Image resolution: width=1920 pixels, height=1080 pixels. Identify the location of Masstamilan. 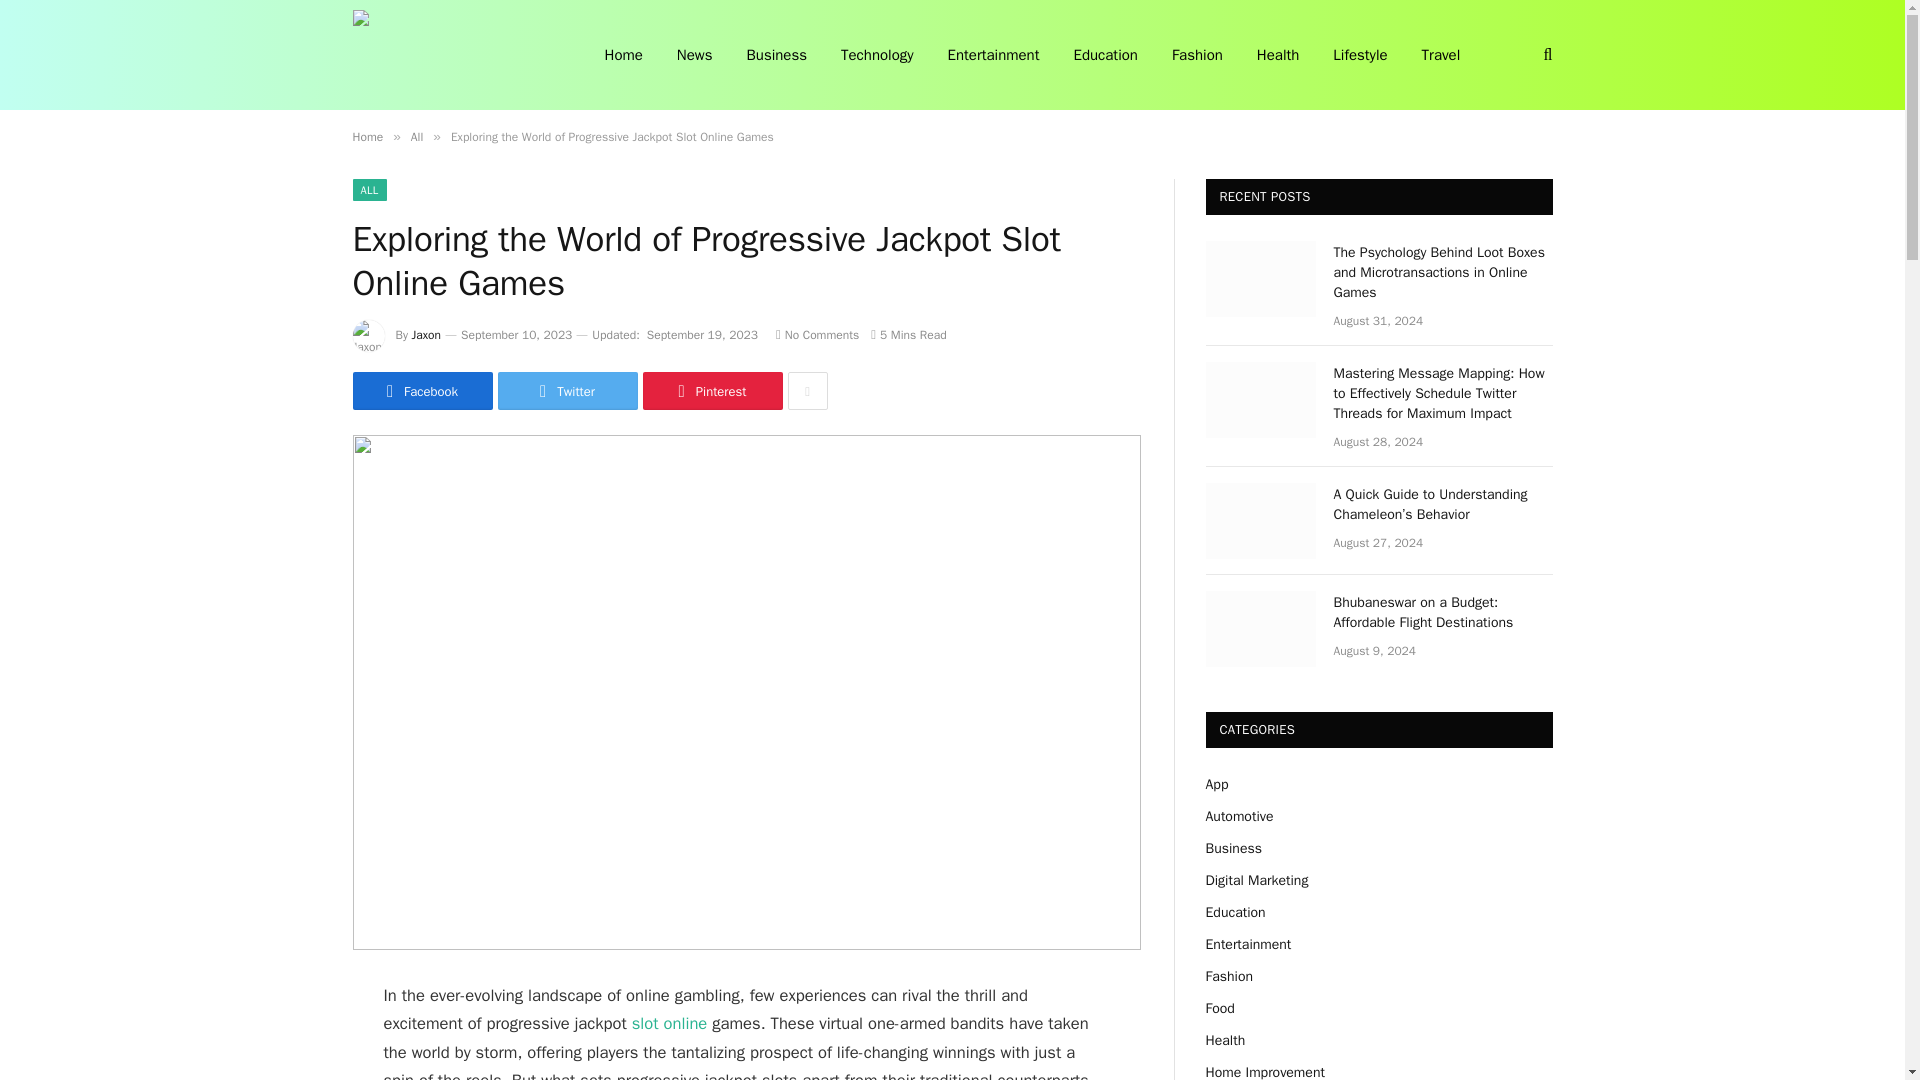
(452, 55).